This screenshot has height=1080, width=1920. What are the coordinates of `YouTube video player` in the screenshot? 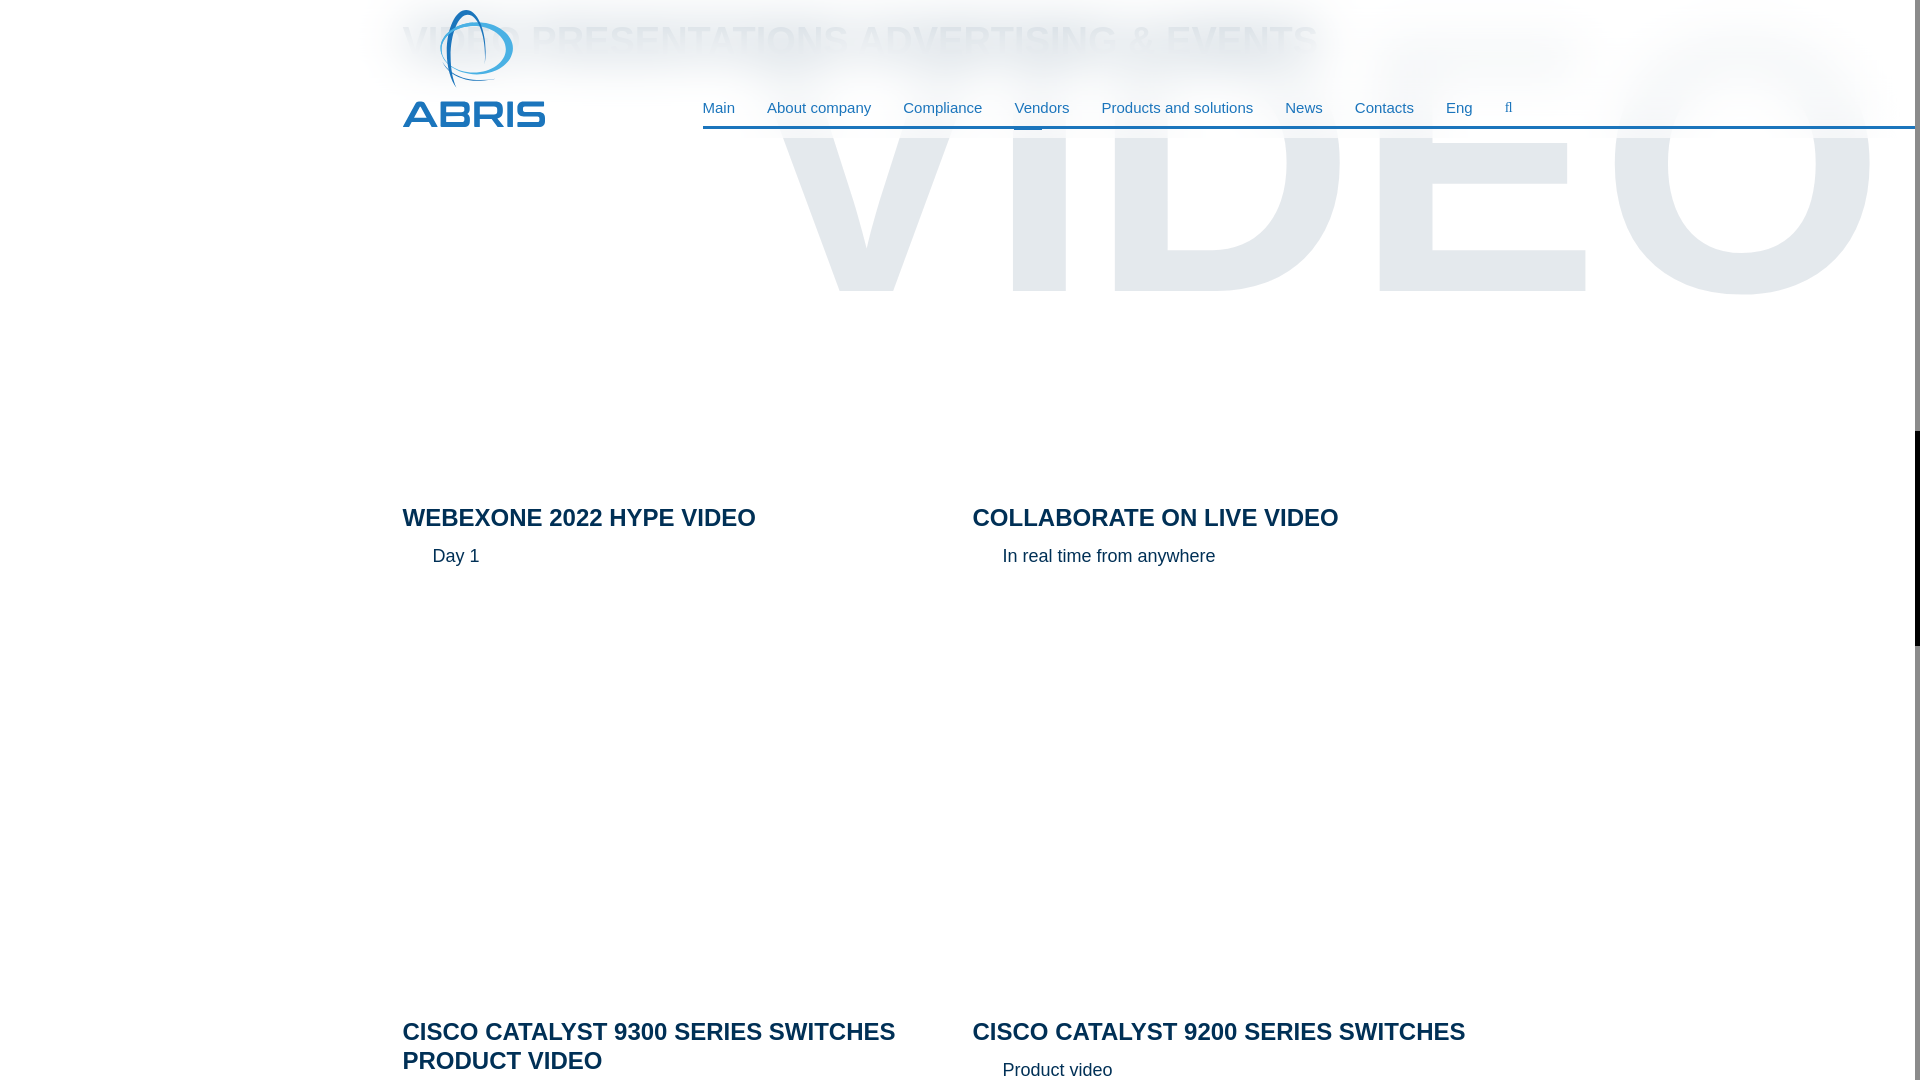 It's located at (672, 294).